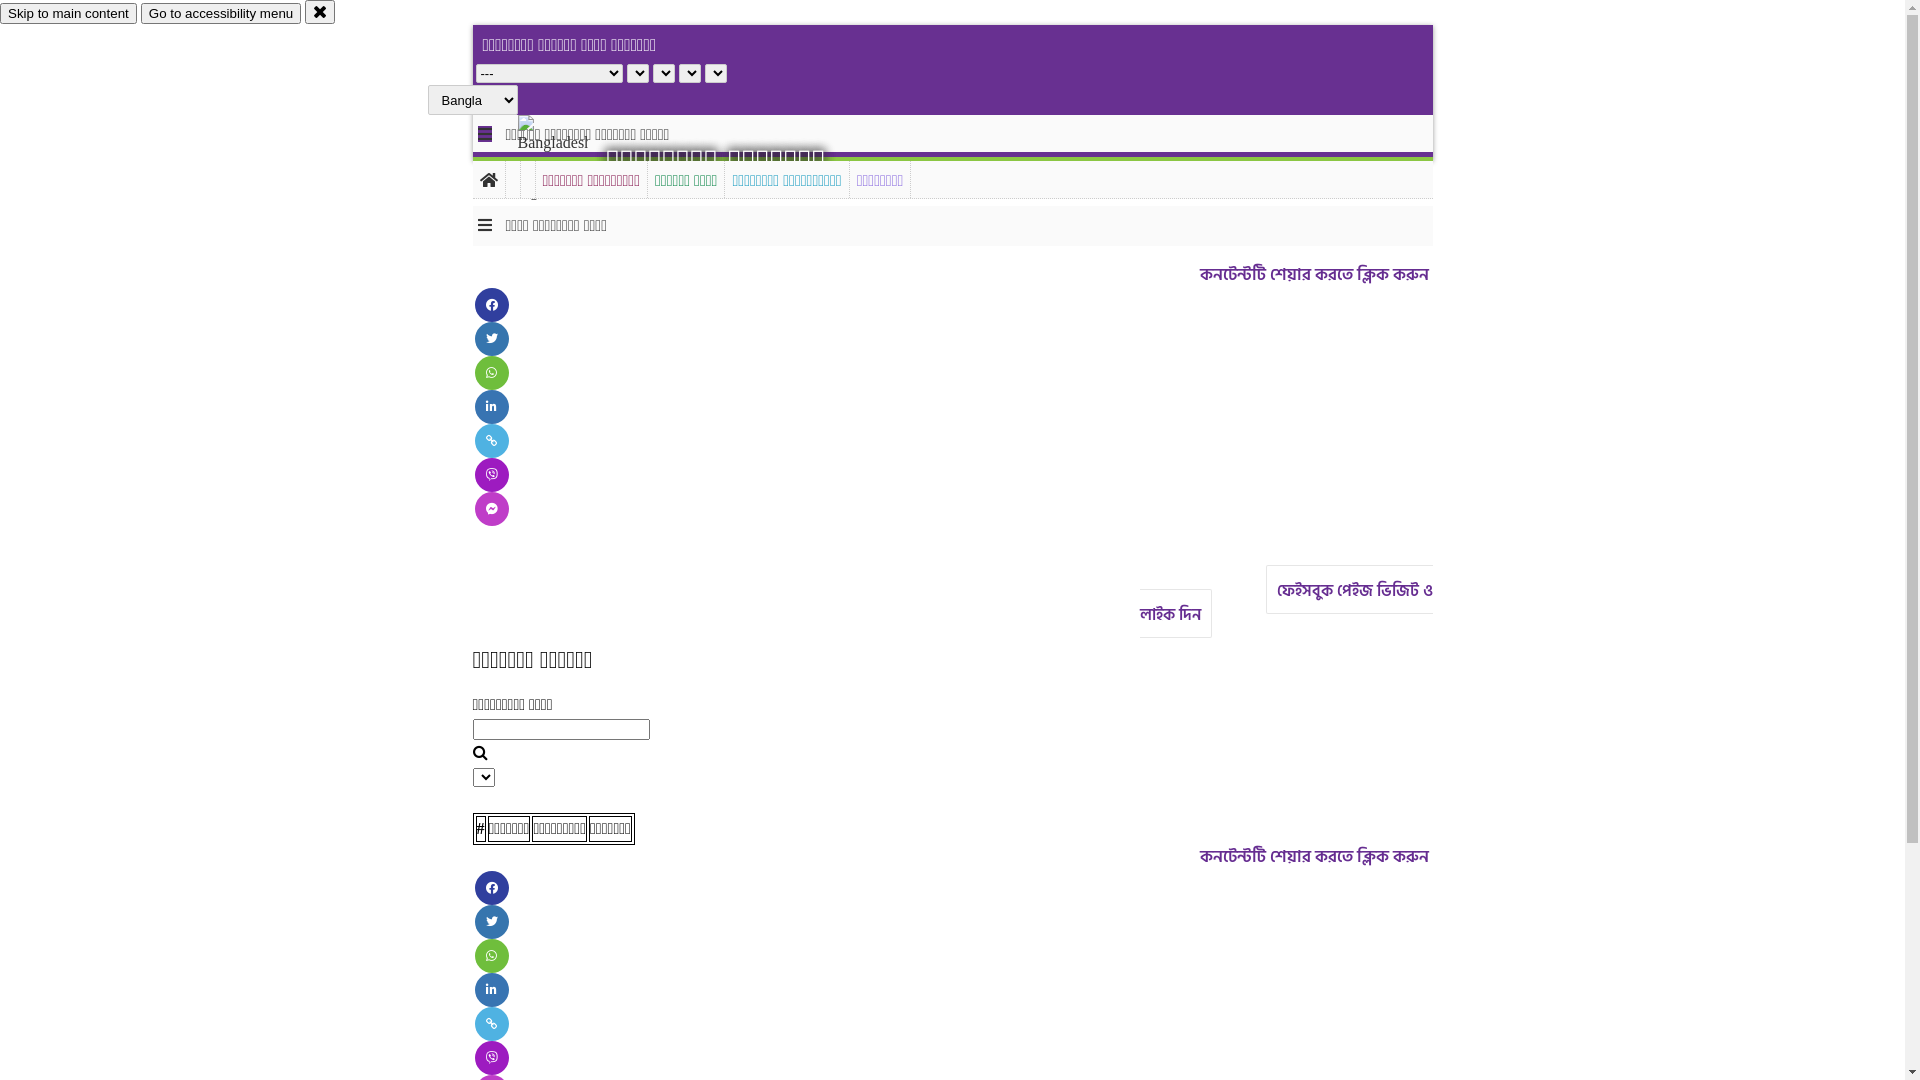 The image size is (1920, 1080). Describe the element at coordinates (320, 12) in the screenshot. I see `close` at that location.